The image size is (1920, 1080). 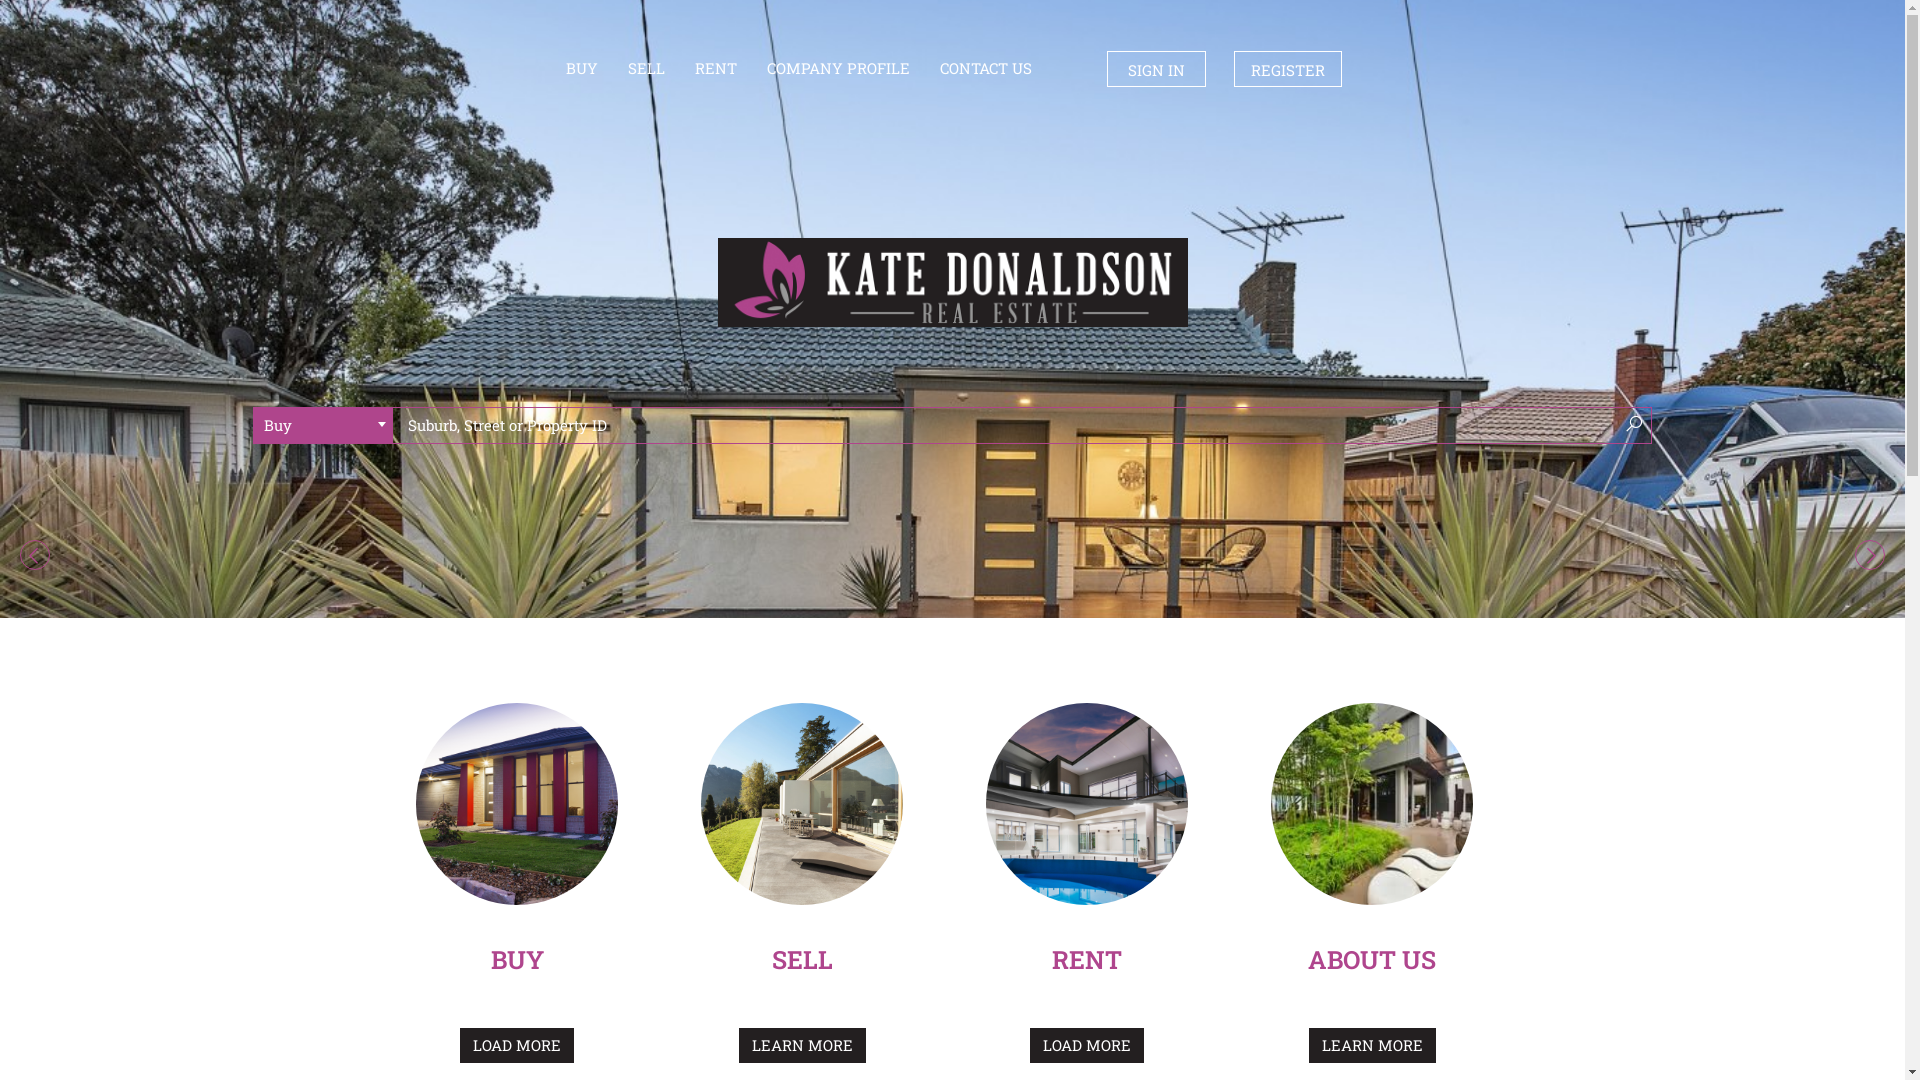 What do you see at coordinates (986, 68) in the screenshot?
I see `CONTACT US` at bounding box center [986, 68].